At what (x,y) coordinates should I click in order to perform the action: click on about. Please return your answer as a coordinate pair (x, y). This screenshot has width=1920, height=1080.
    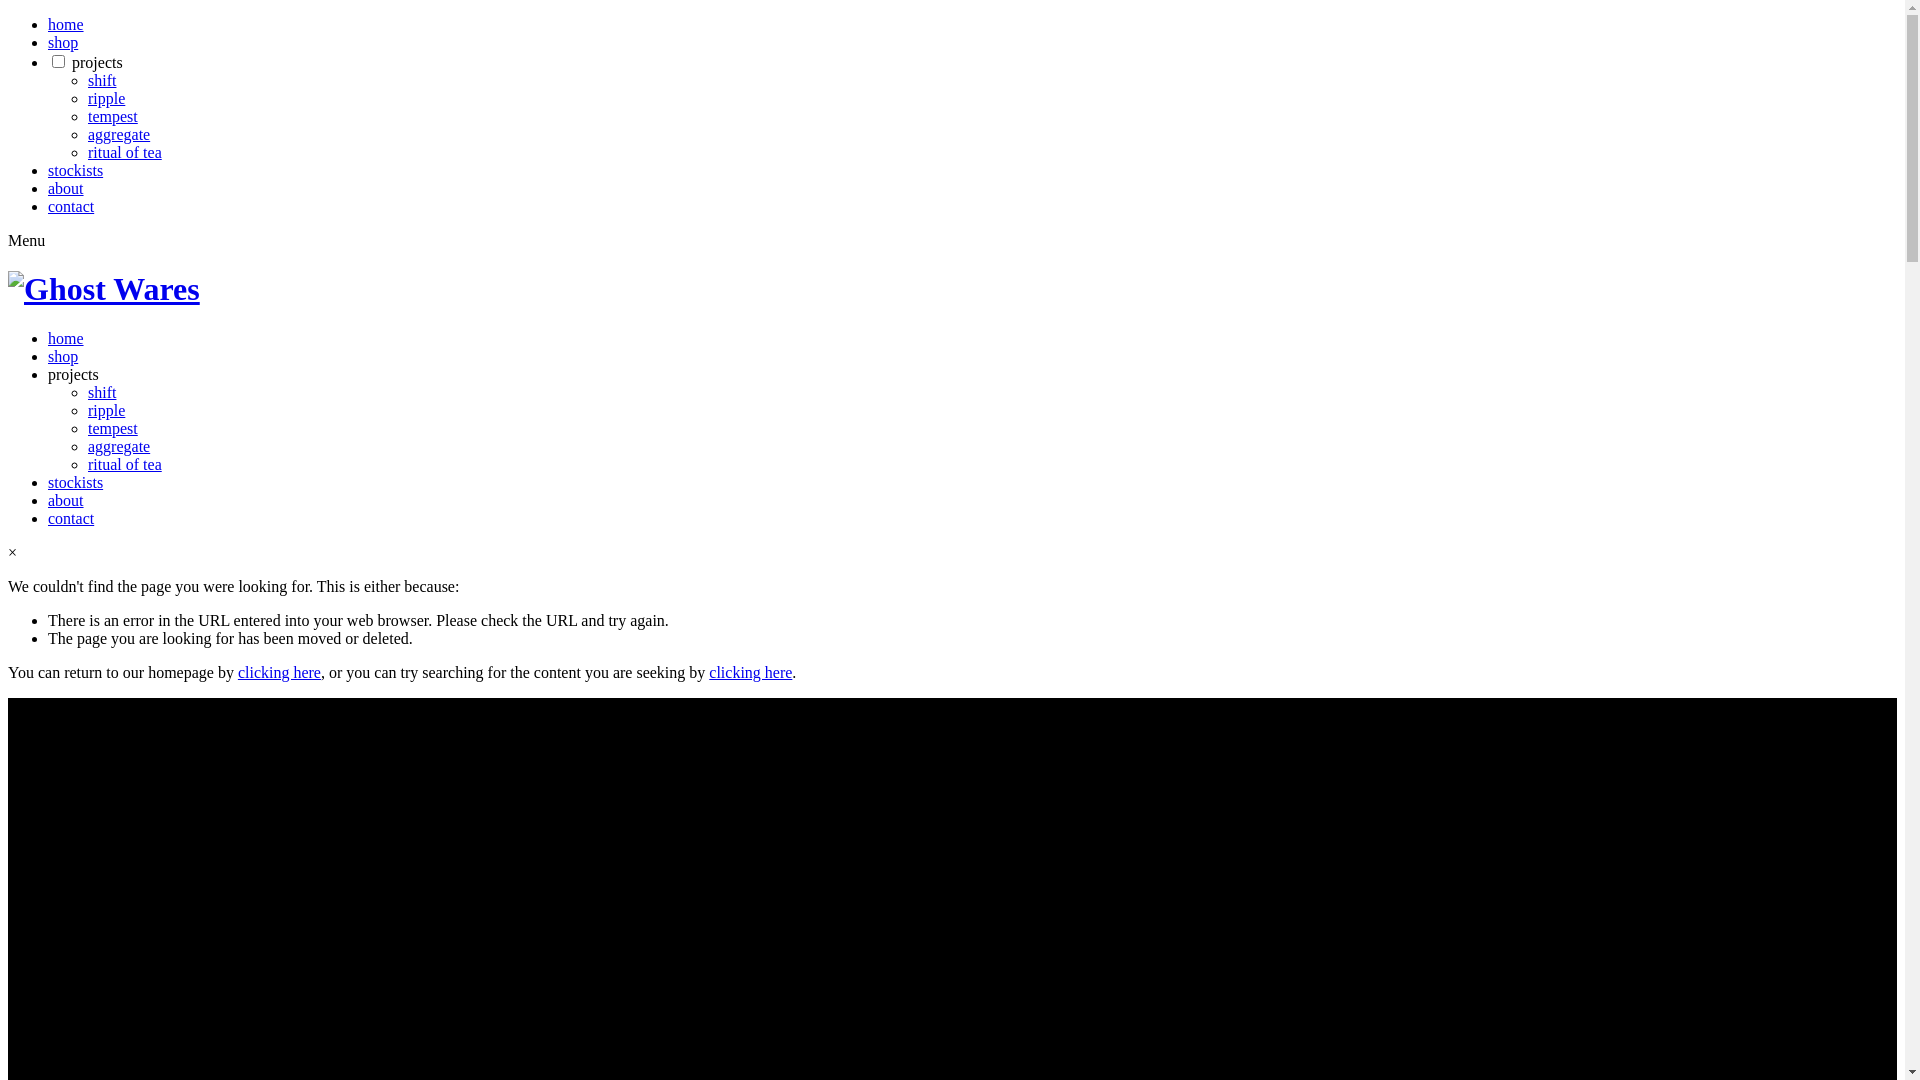
    Looking at the image, I should click on (66, 500).